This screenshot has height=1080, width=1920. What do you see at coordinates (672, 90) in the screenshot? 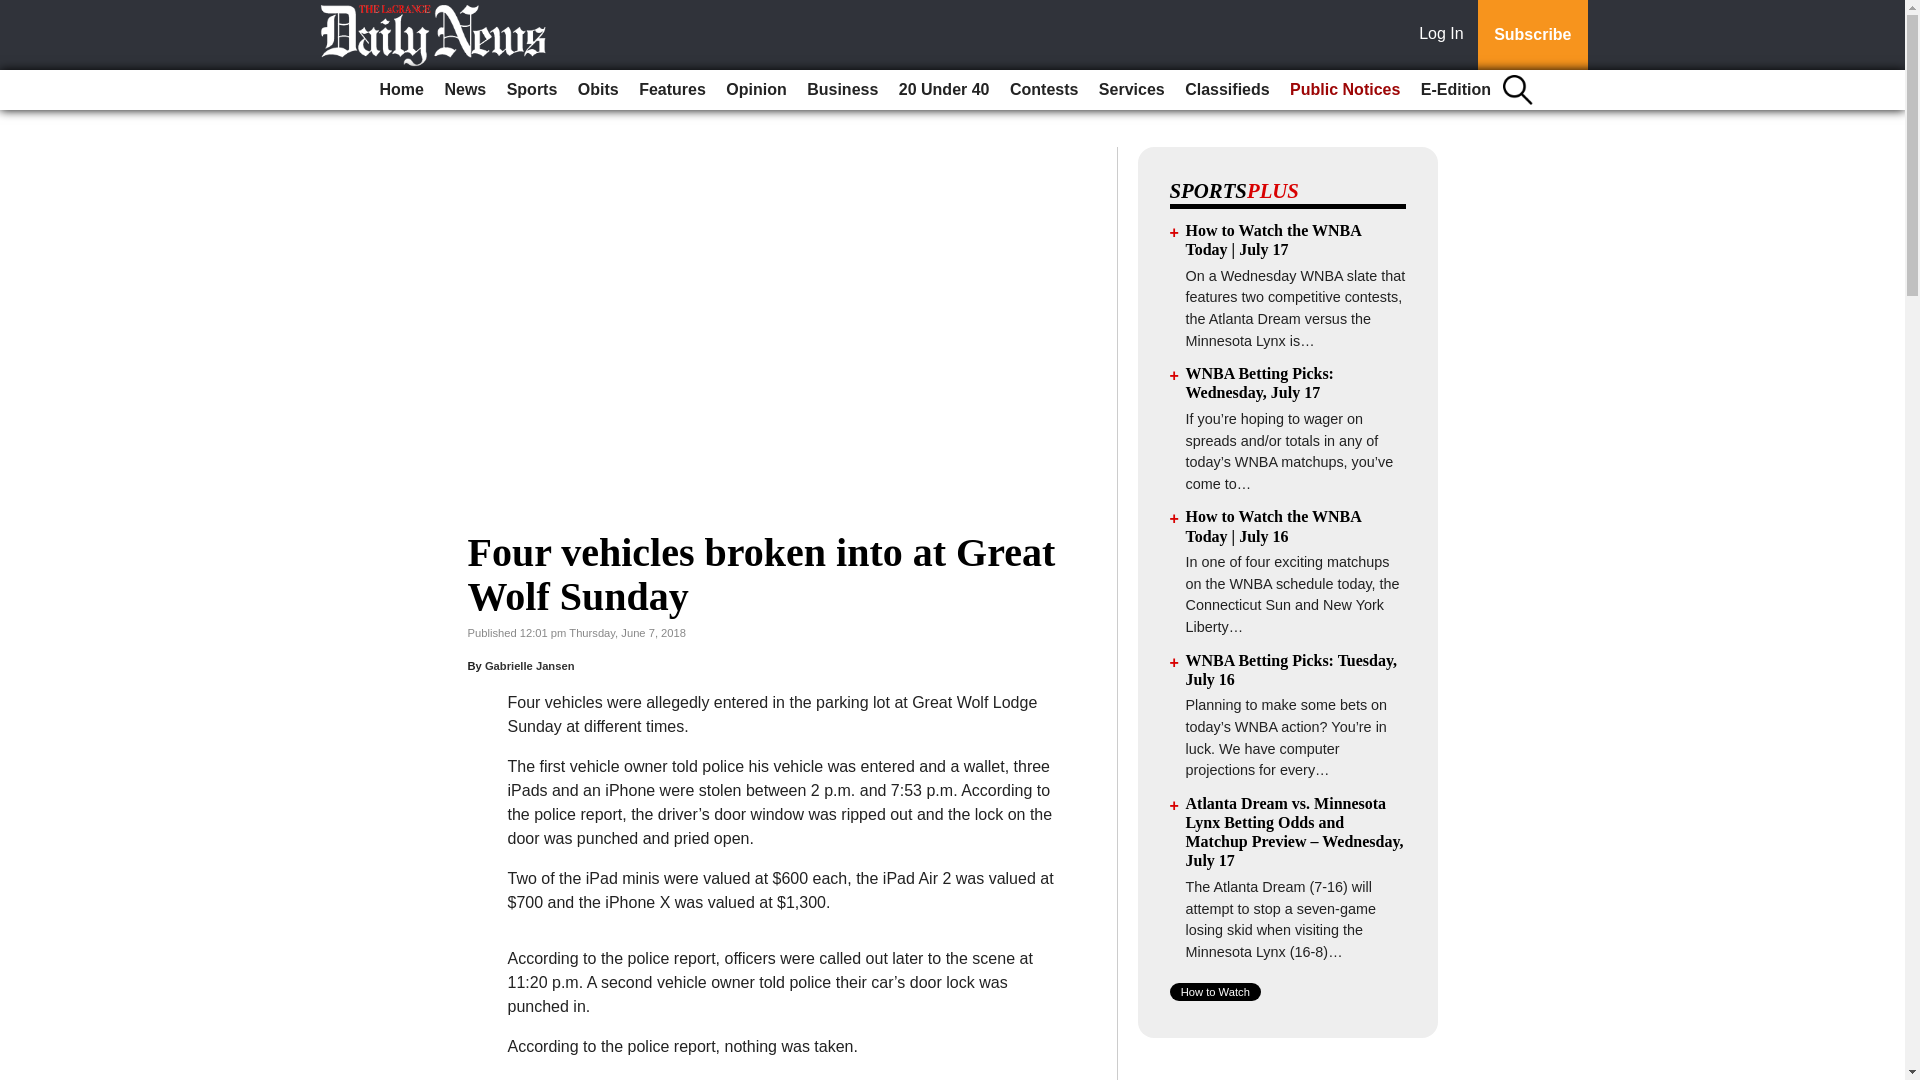
I see `Features` at bounding box center [672, 90].